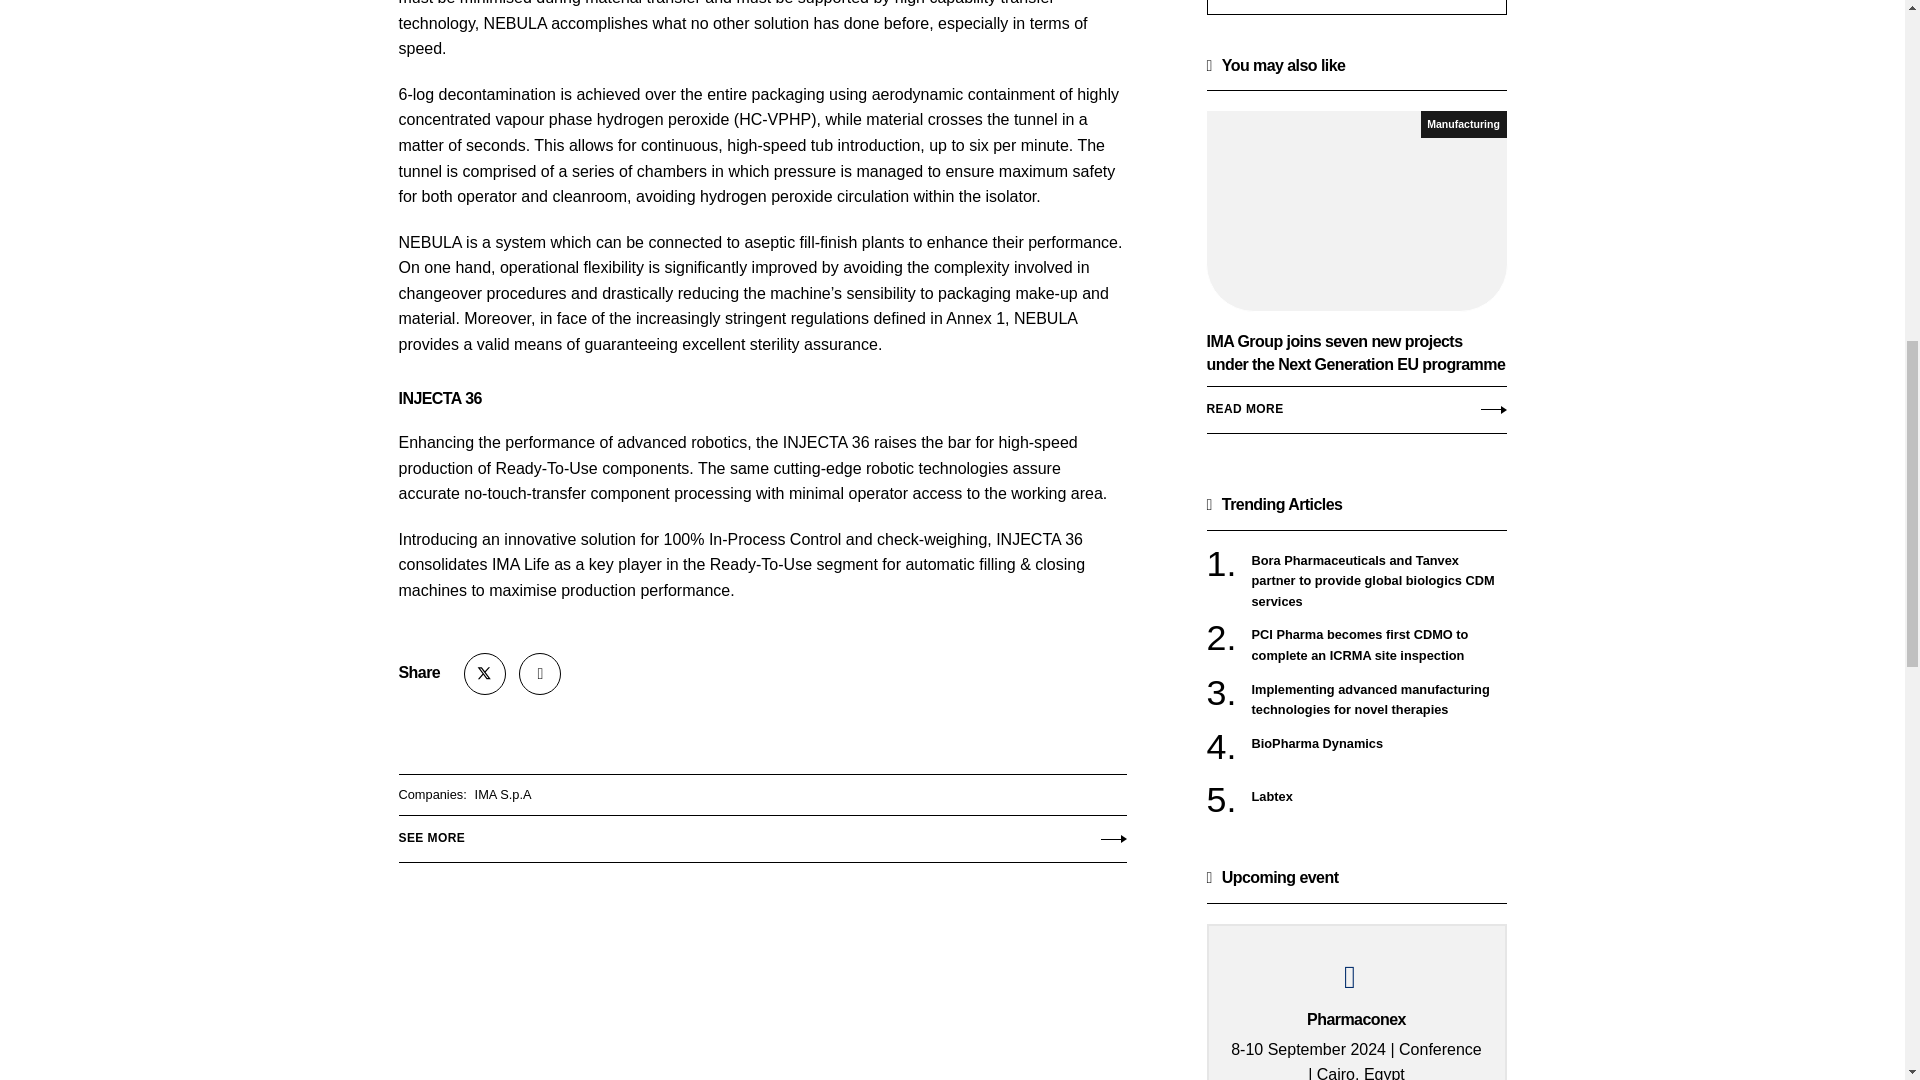  I want to click on LinkedIn, so click(539, 674).